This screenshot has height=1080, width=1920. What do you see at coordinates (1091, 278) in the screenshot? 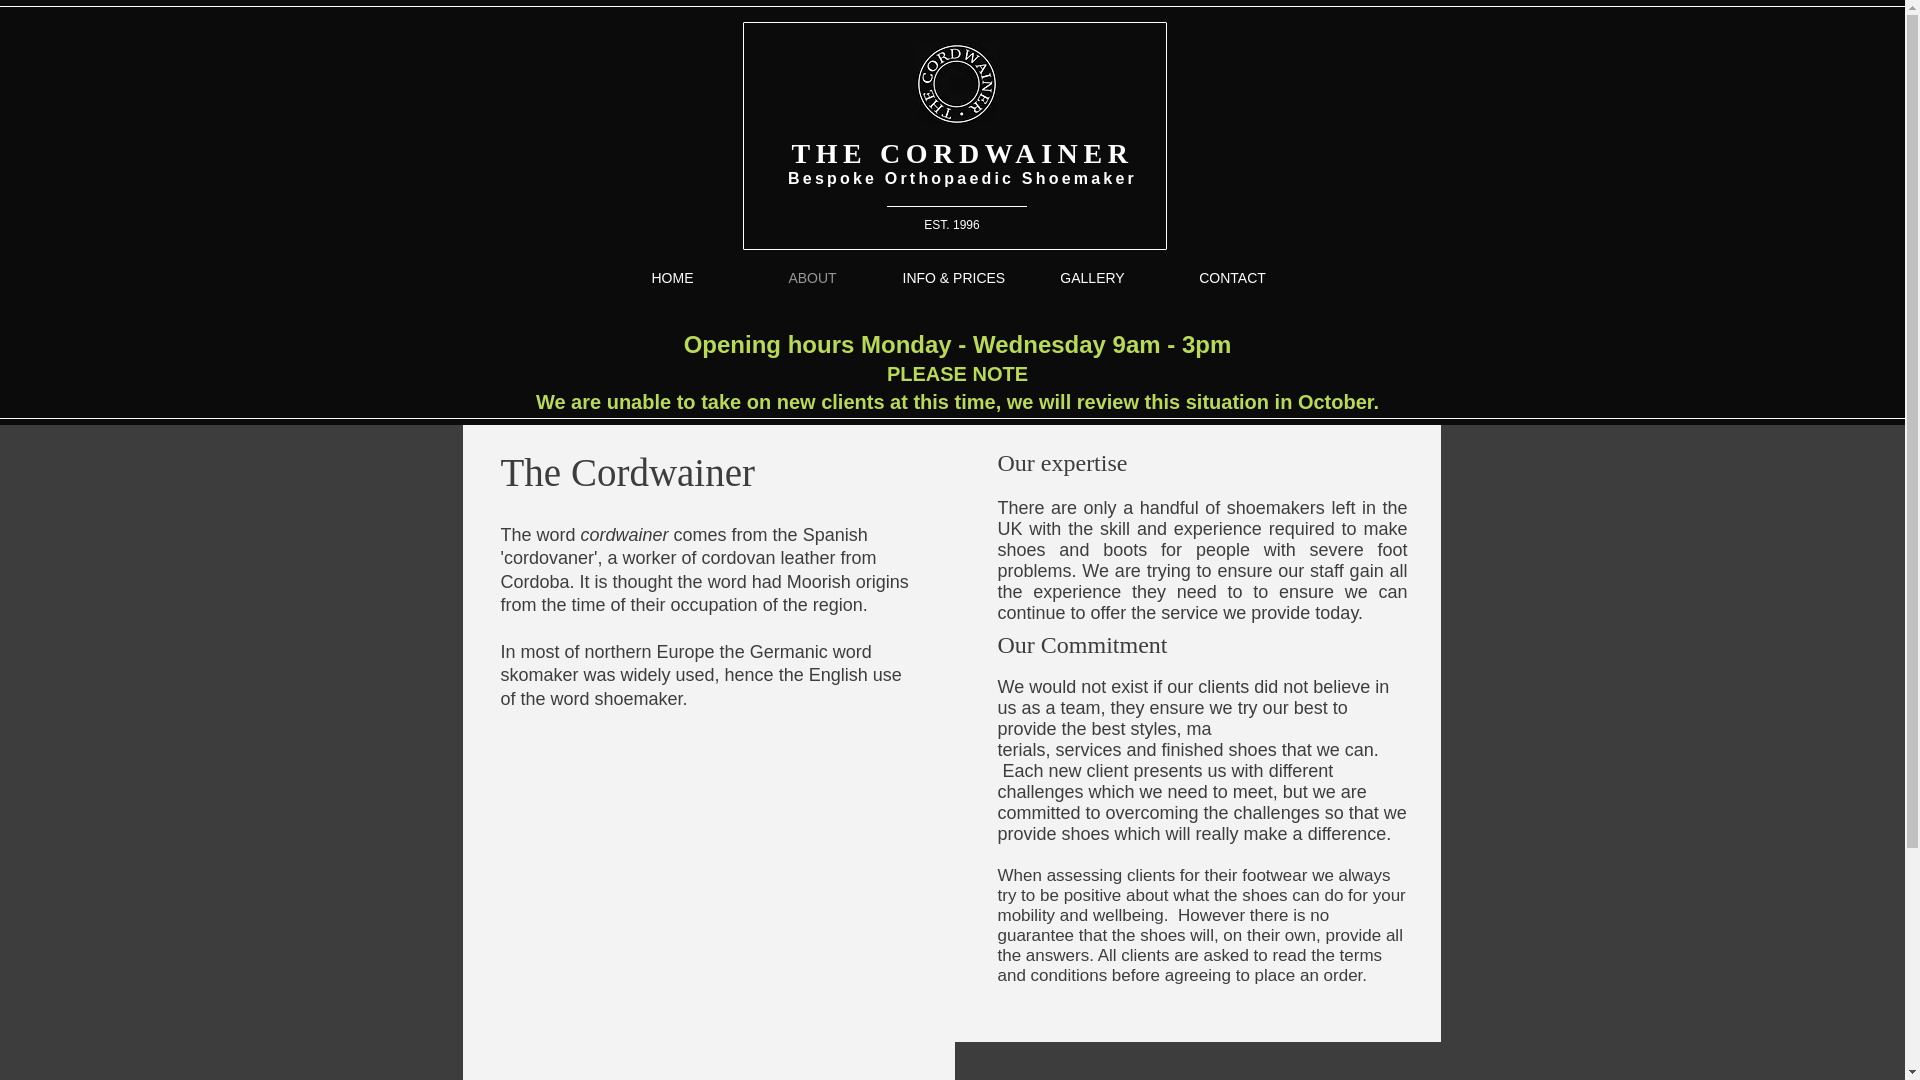
I see `GALLERY` at bounding box center [1091, 278].